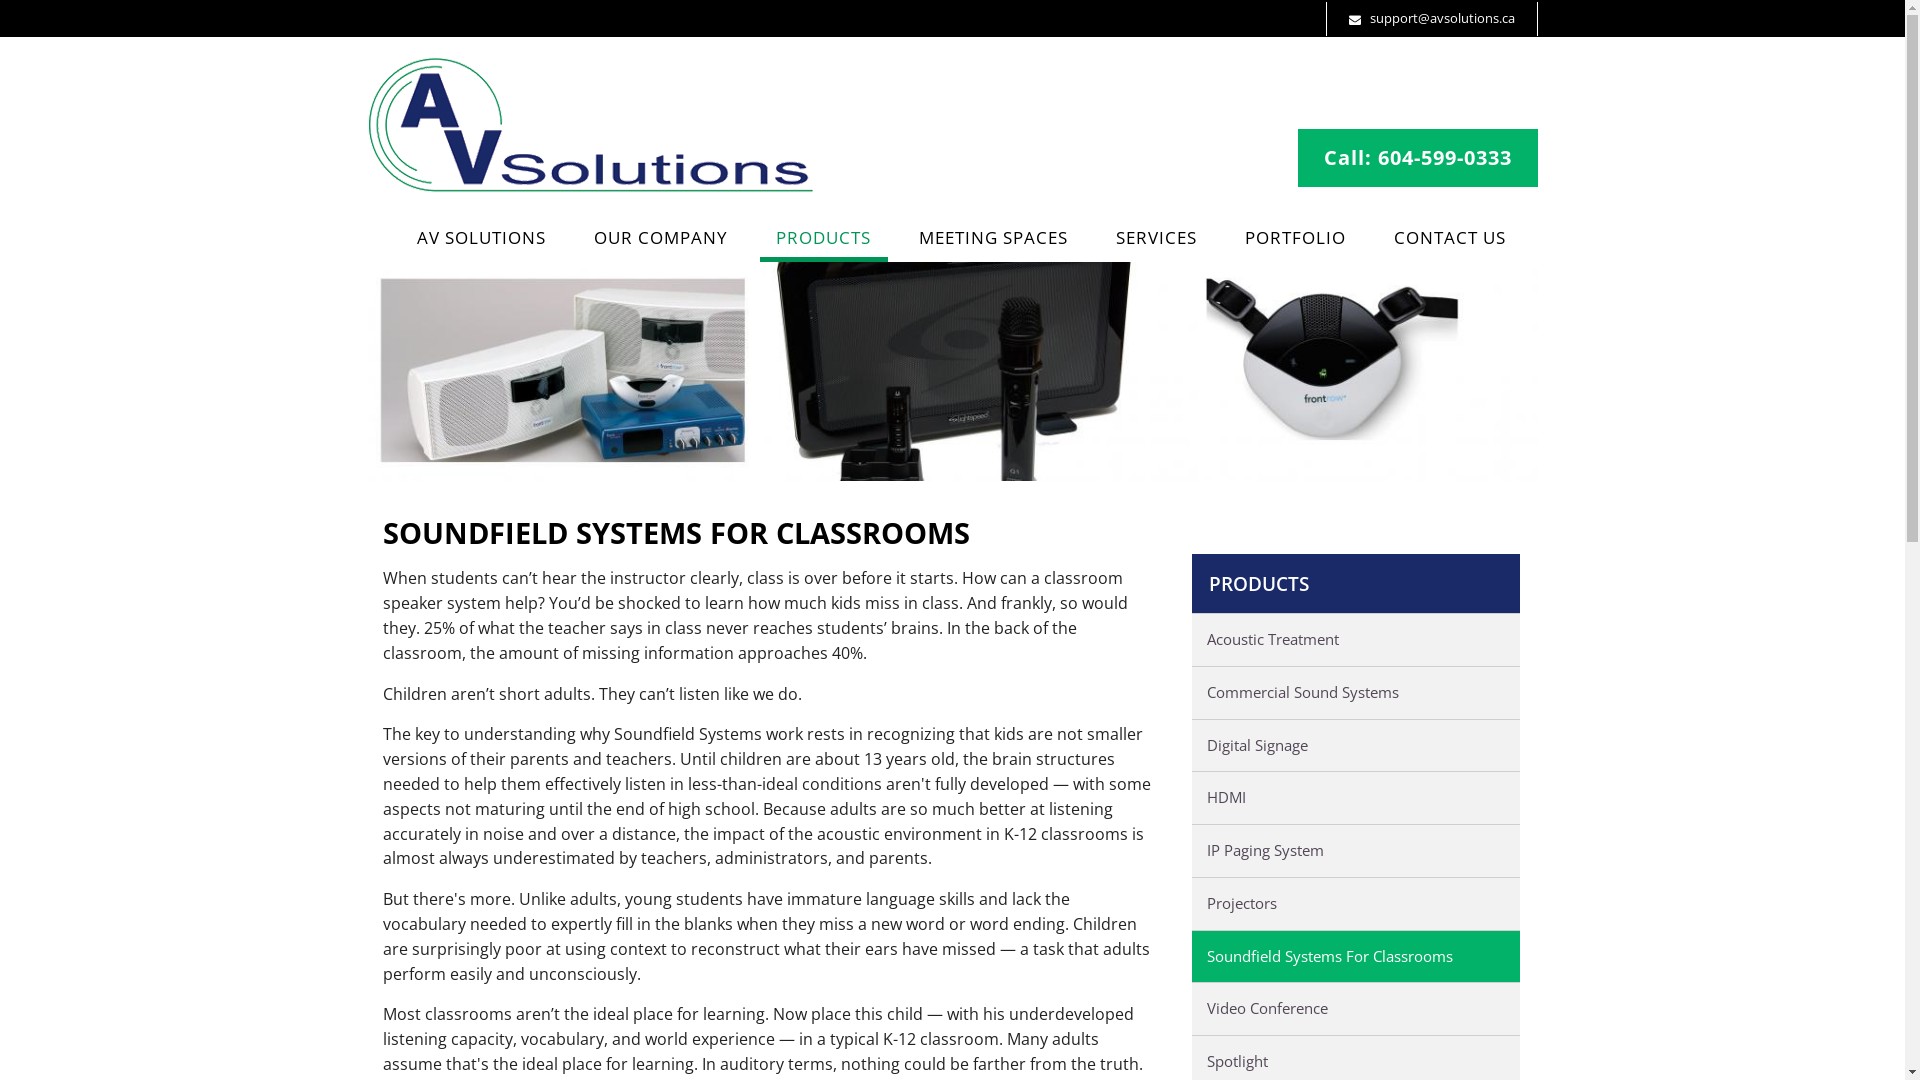 This screenshot has width=1920, height=1080. What do you see at coordinates (1432, 20) in the screenshot?
I see `support@avsolutionsac.` at bounding box center [1432, 20].